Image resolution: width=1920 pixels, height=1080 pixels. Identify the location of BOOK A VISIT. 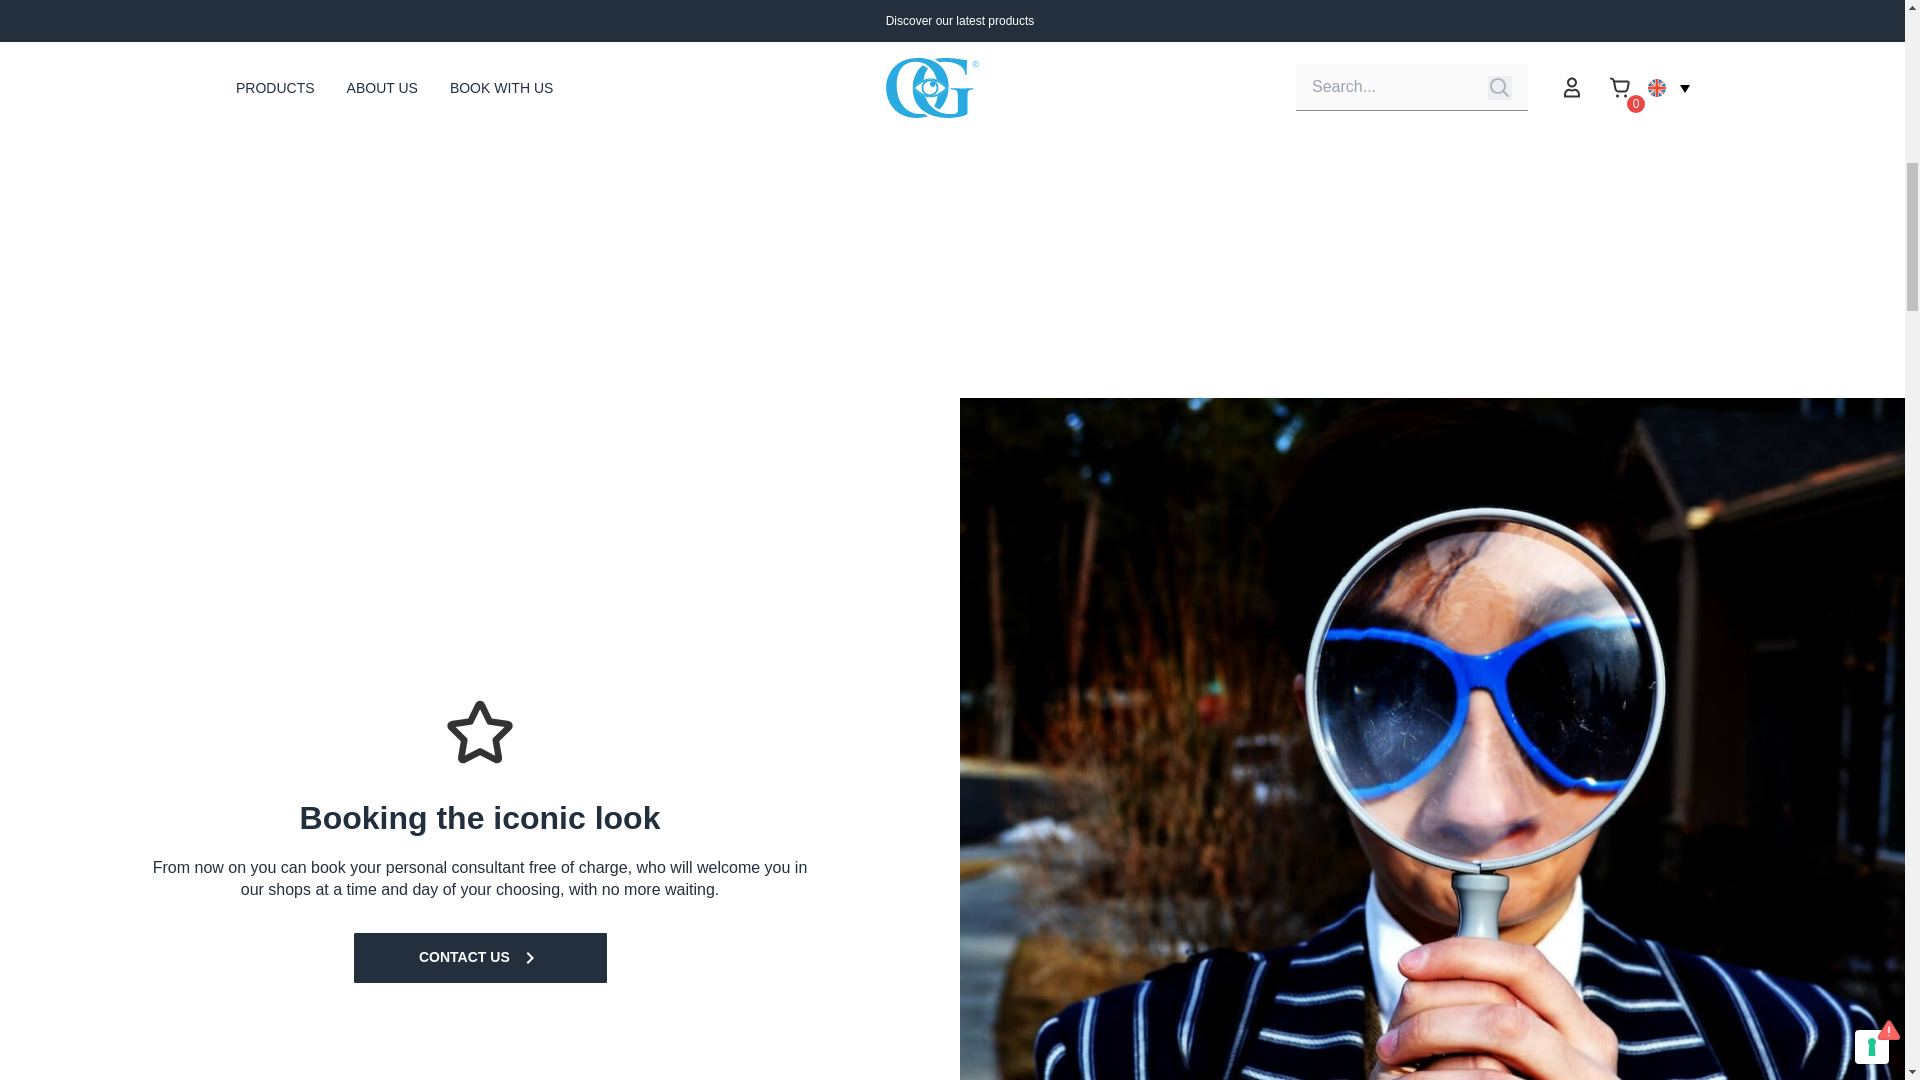
(770, 45).